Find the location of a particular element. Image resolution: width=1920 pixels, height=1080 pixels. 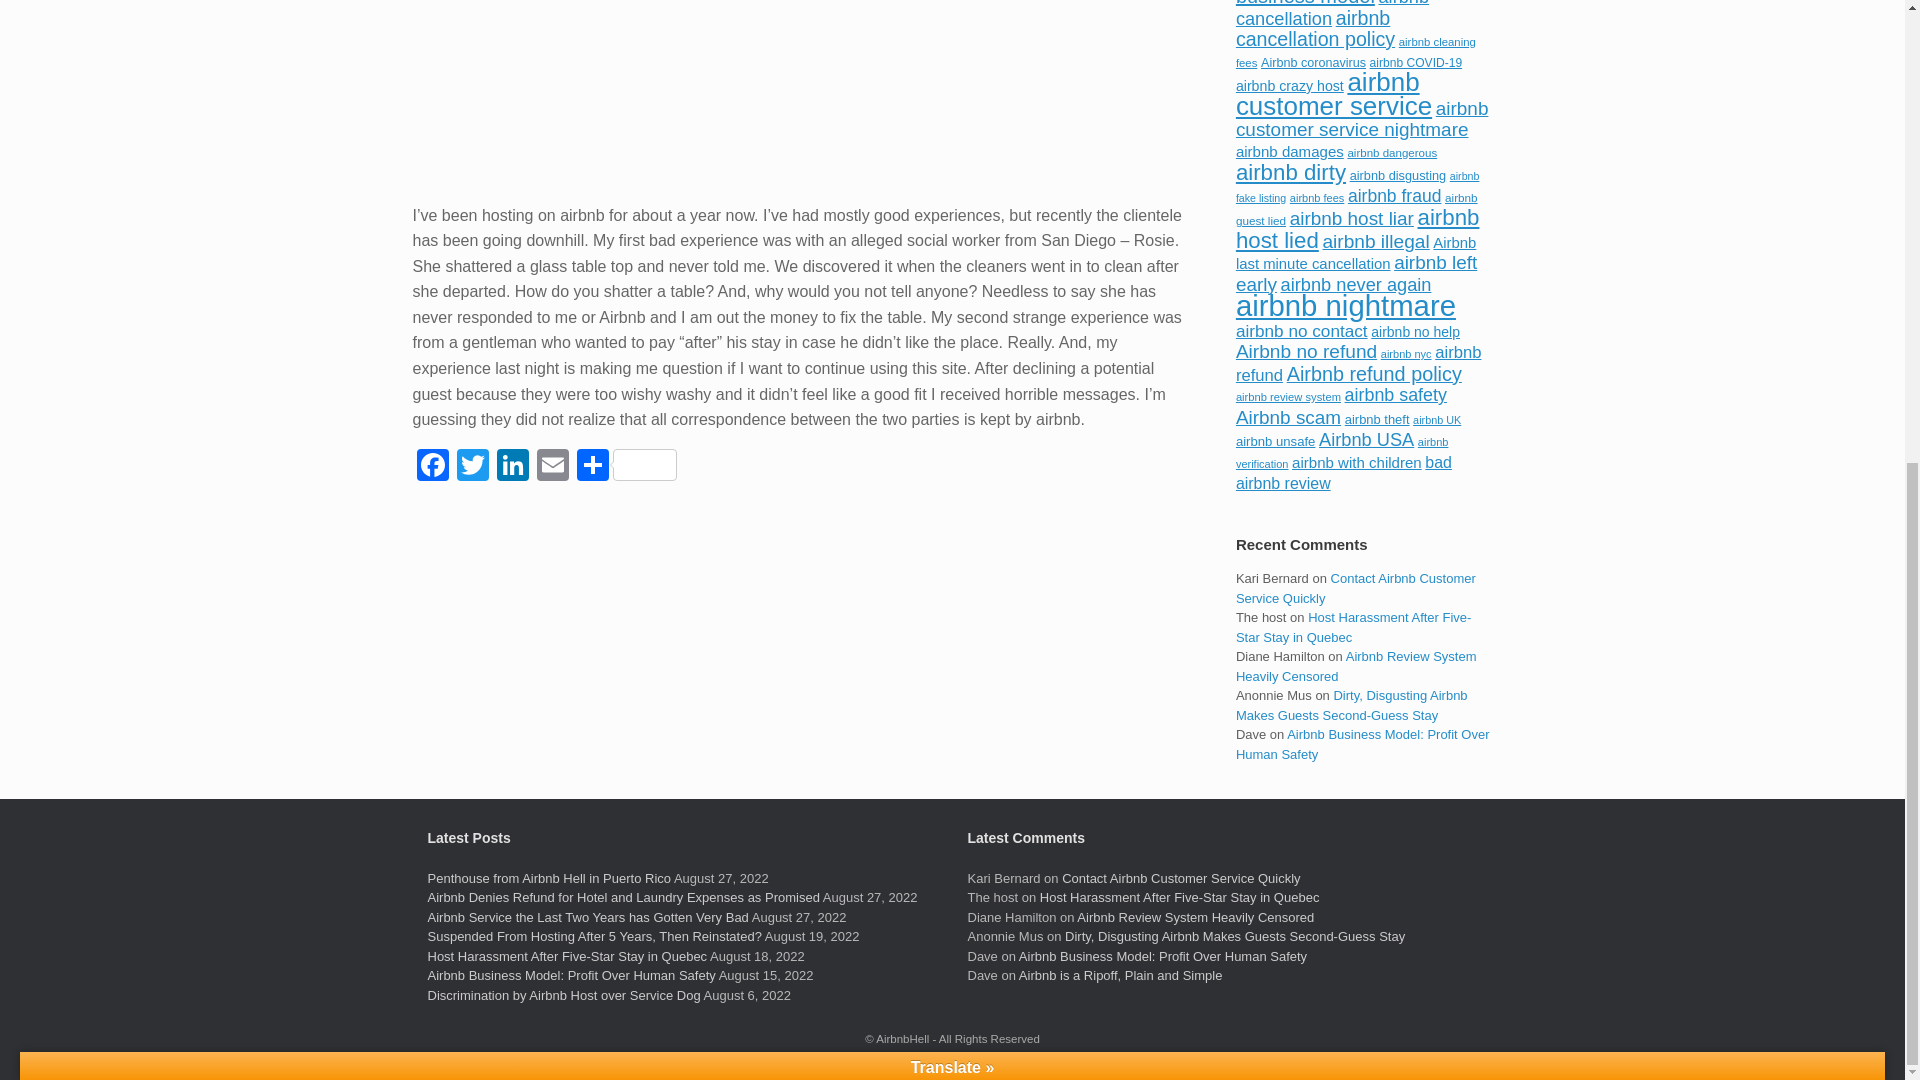

Share is located at coordinates (626, 468).